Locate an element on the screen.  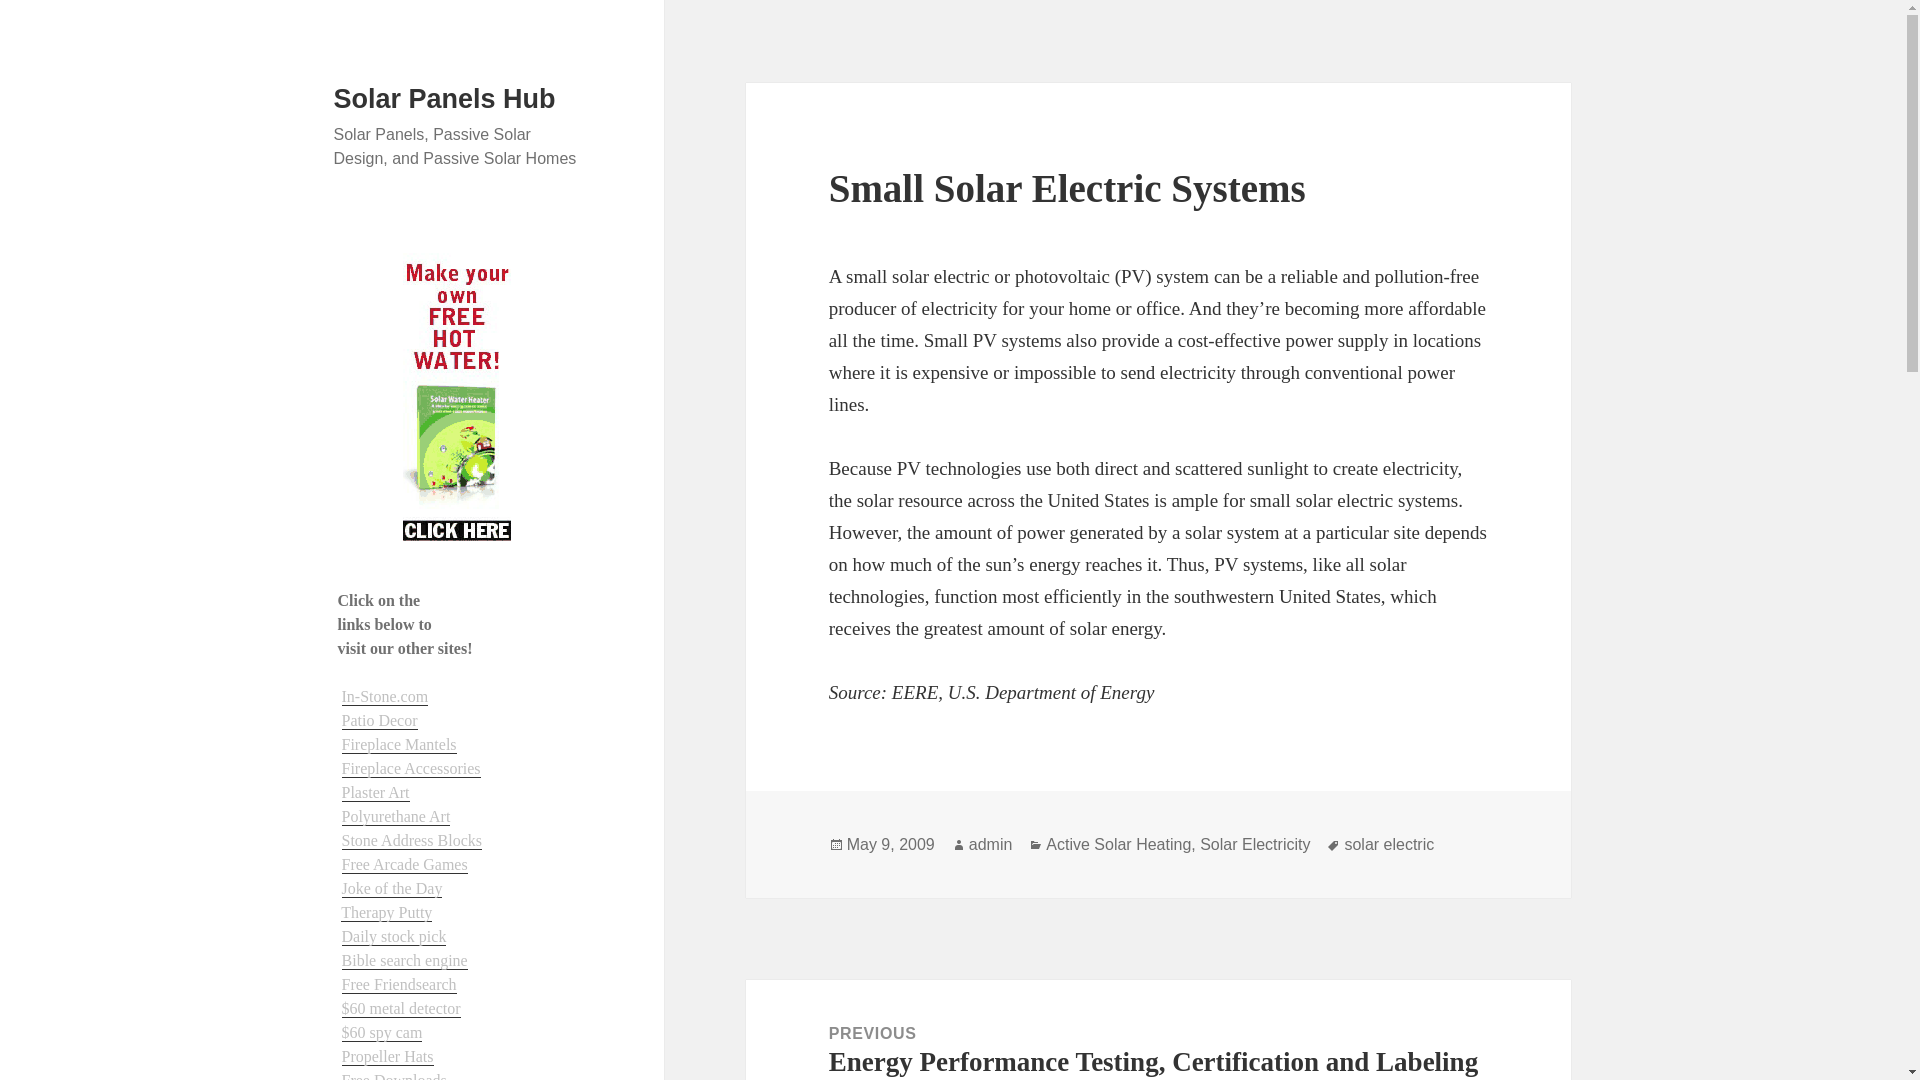
Daily stock pick is located at coordinates (394, 936).